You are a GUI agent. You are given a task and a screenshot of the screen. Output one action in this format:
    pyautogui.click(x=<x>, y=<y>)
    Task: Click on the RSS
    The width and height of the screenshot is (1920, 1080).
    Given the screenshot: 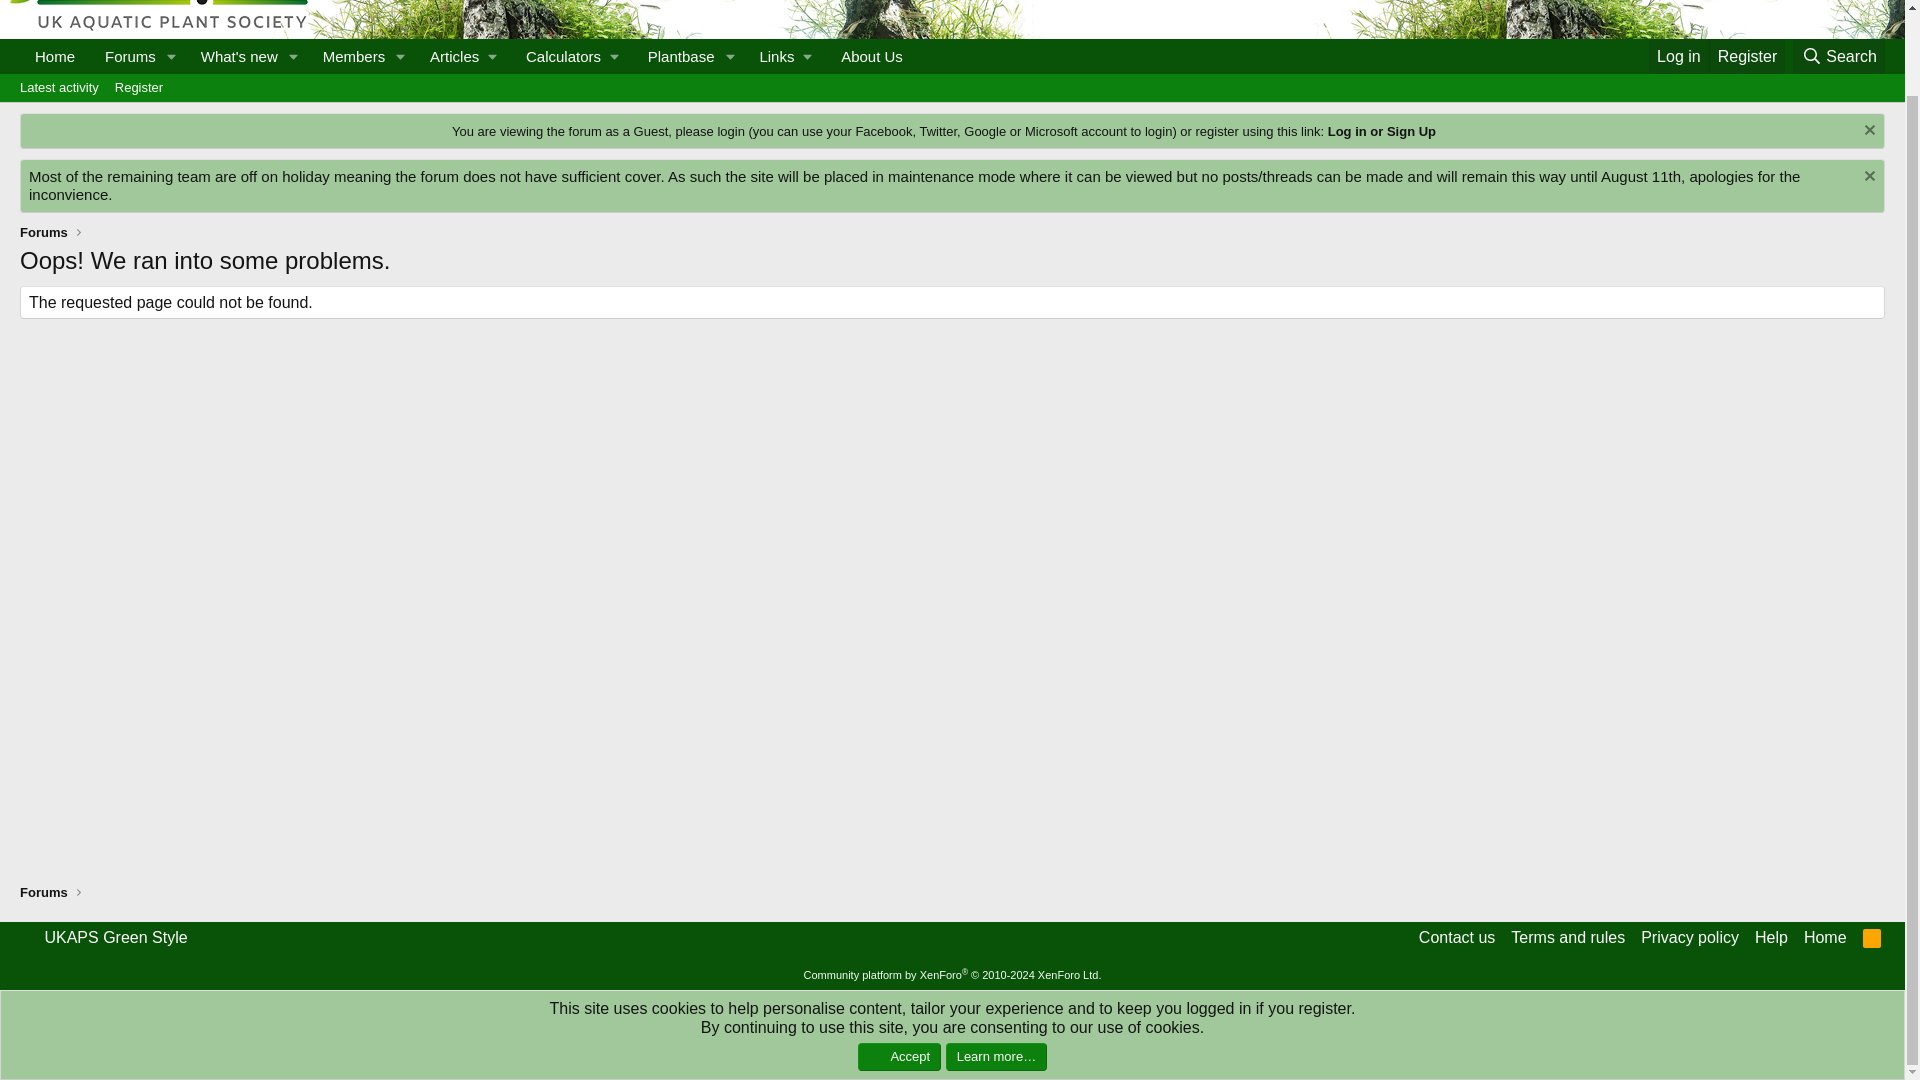 What is the action you would take?
    pyautogui.click(x=1872, y=937)
    